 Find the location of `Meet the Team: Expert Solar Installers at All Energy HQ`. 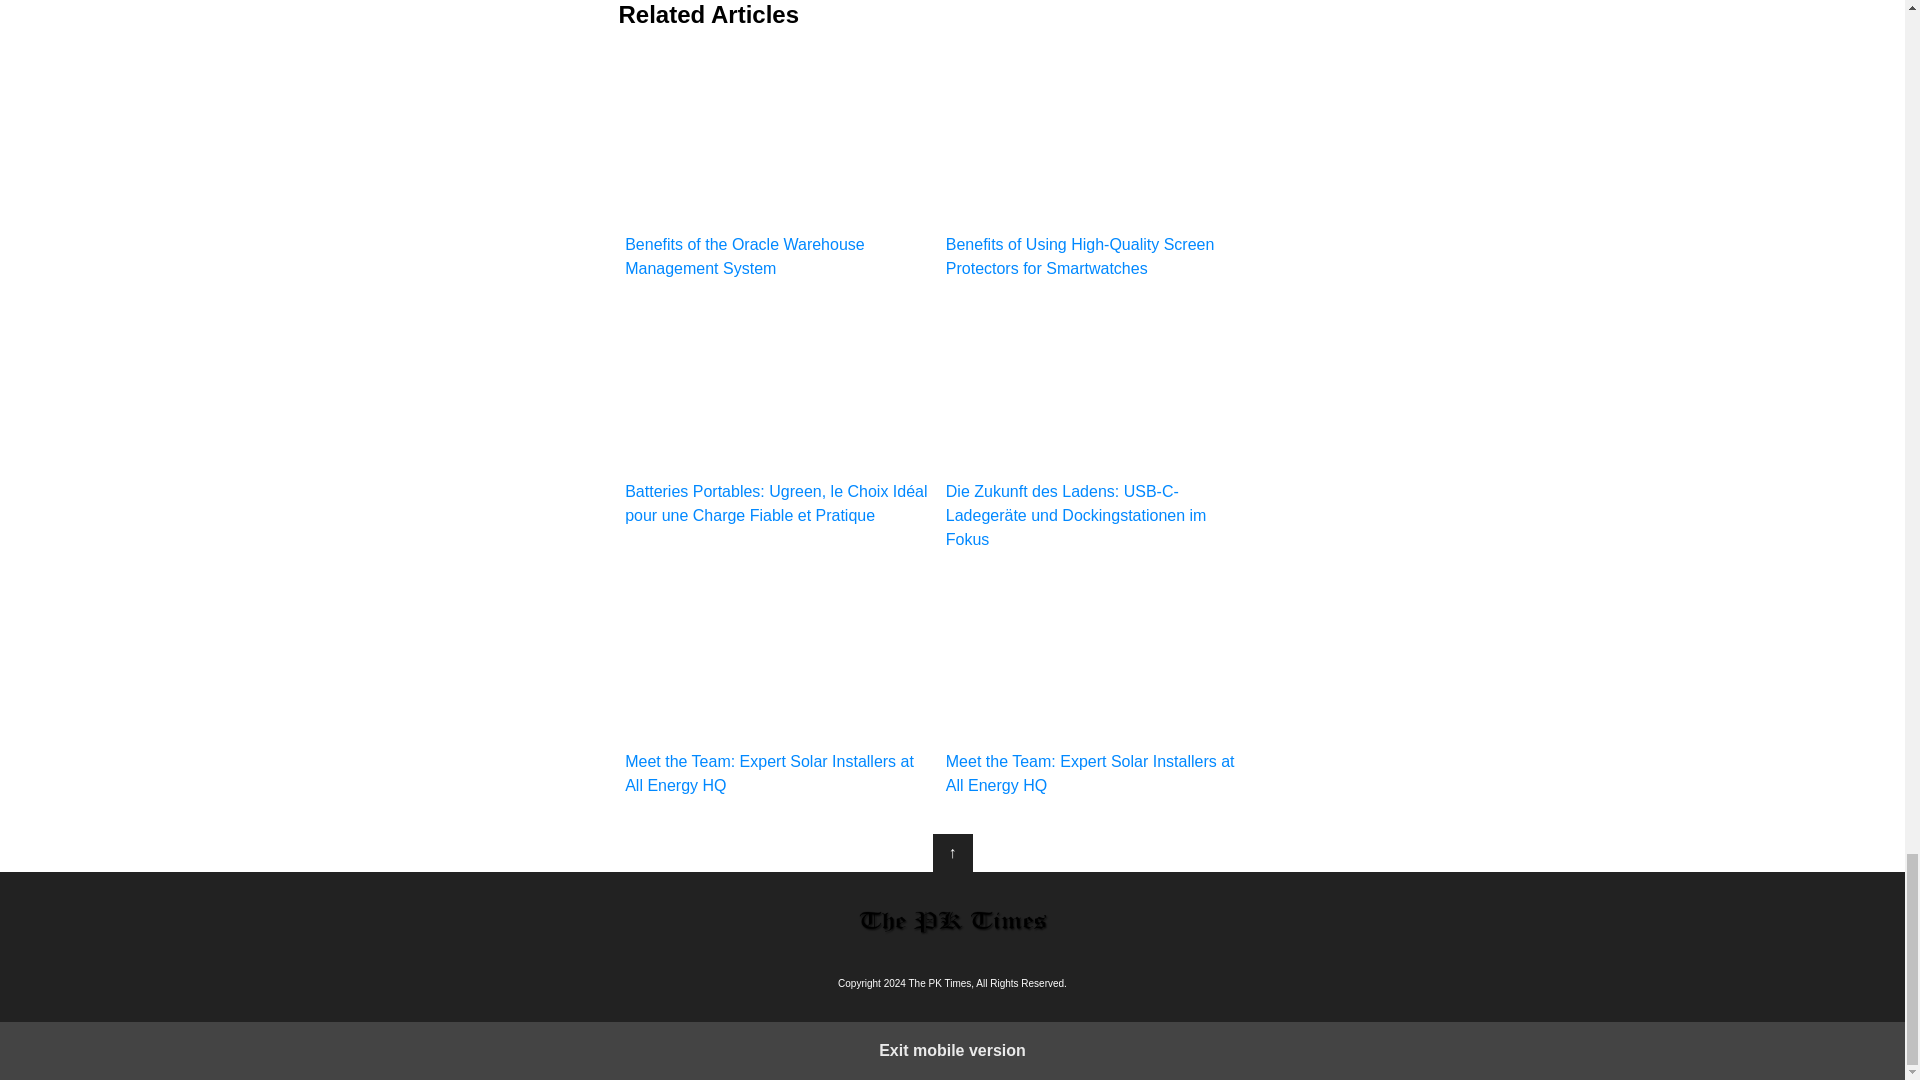

Meet the Team: Expert Solar Installers at All Energy HQ is located at coordinates (778, 684).